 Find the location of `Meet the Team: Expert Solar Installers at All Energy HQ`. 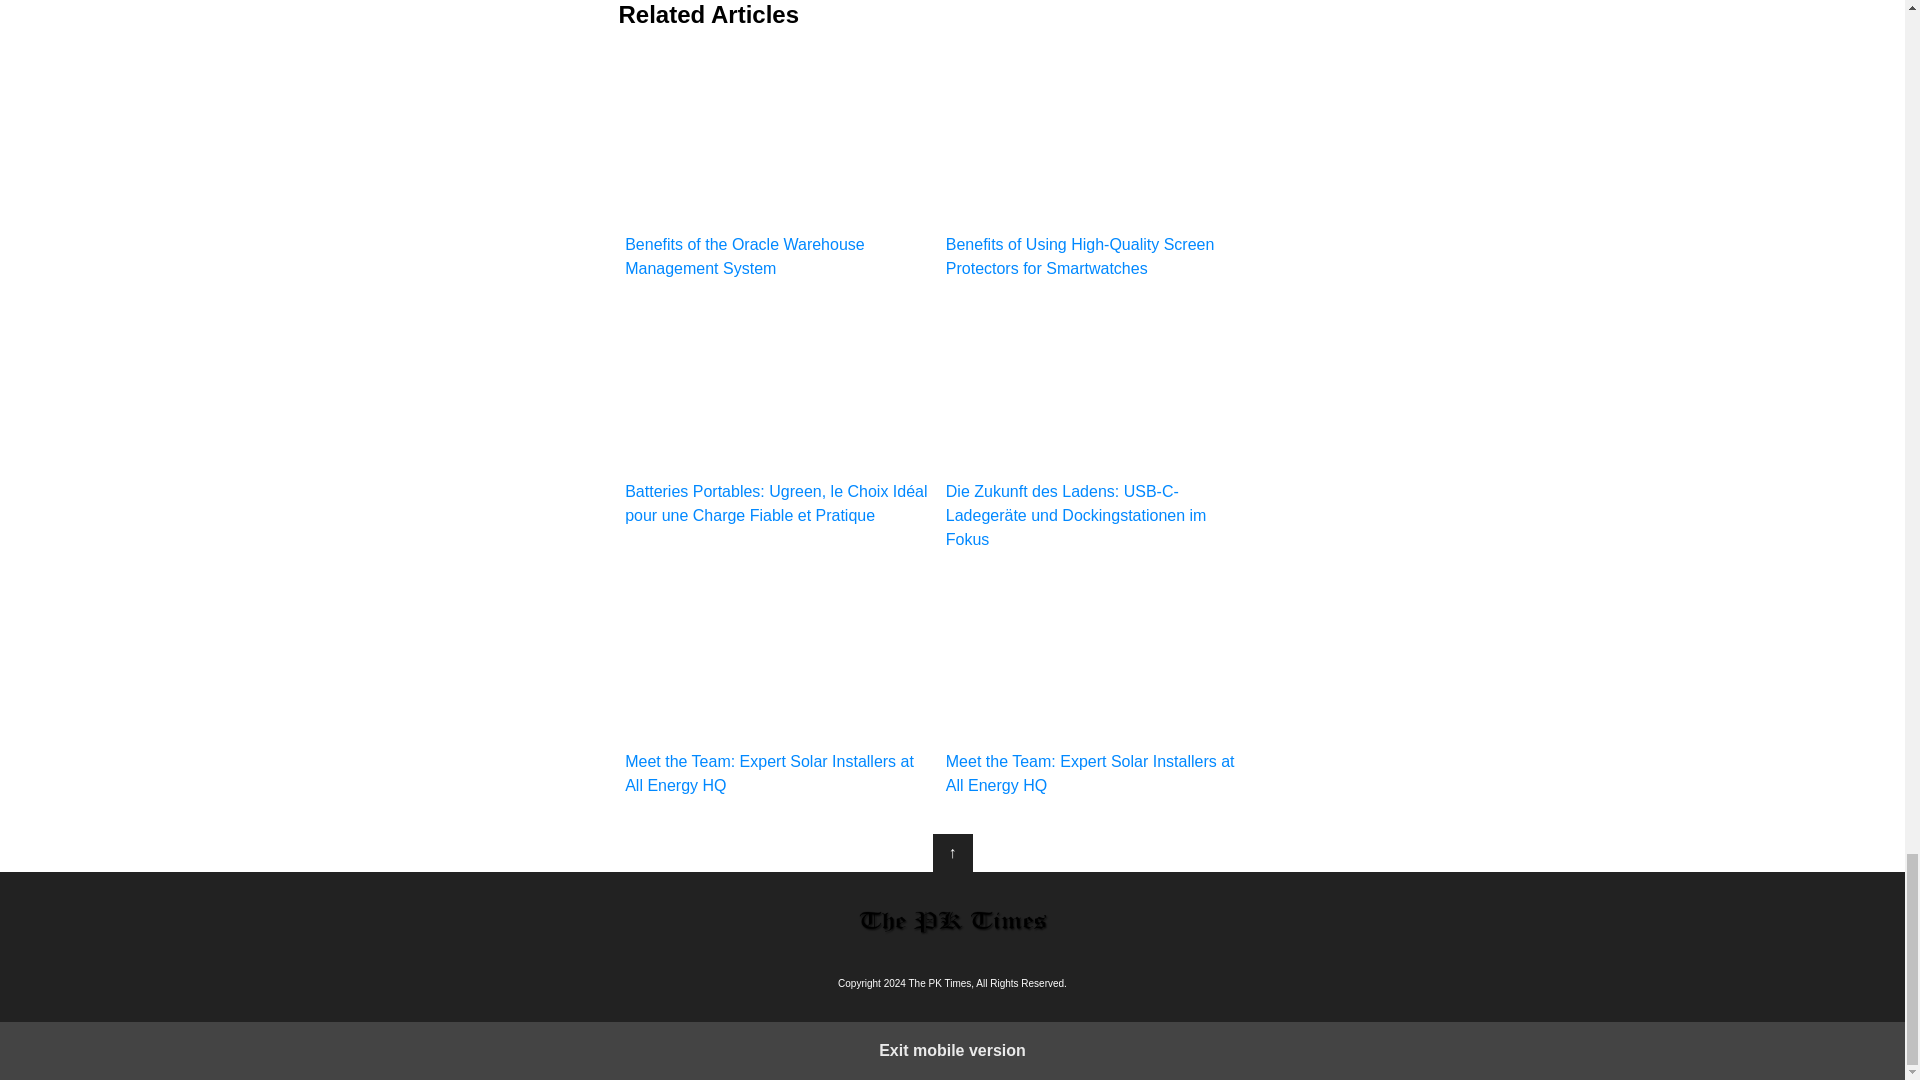

Meet the Team: Expert Solar Installers at All Energy HQ is located at coordinates (778, 684).